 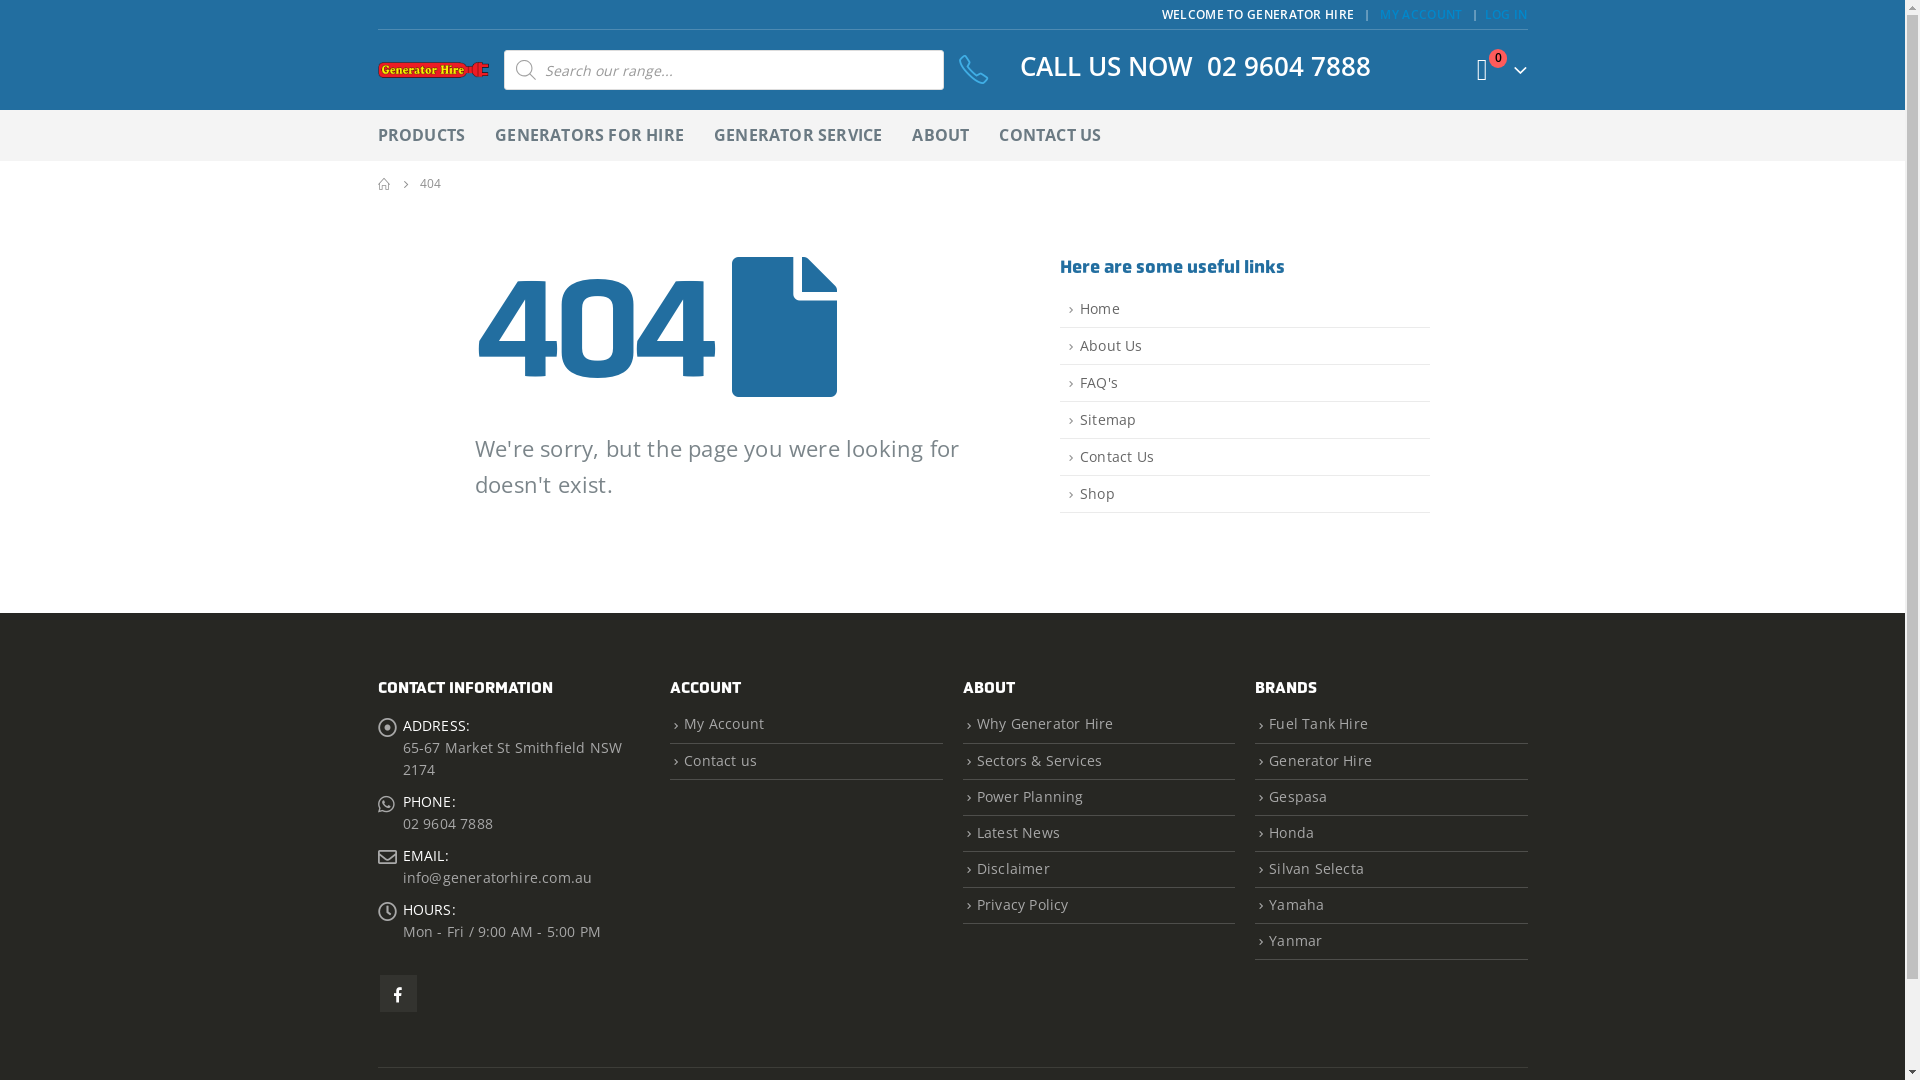 I want to click on Disclaimer, so click(x=1014, y=868).